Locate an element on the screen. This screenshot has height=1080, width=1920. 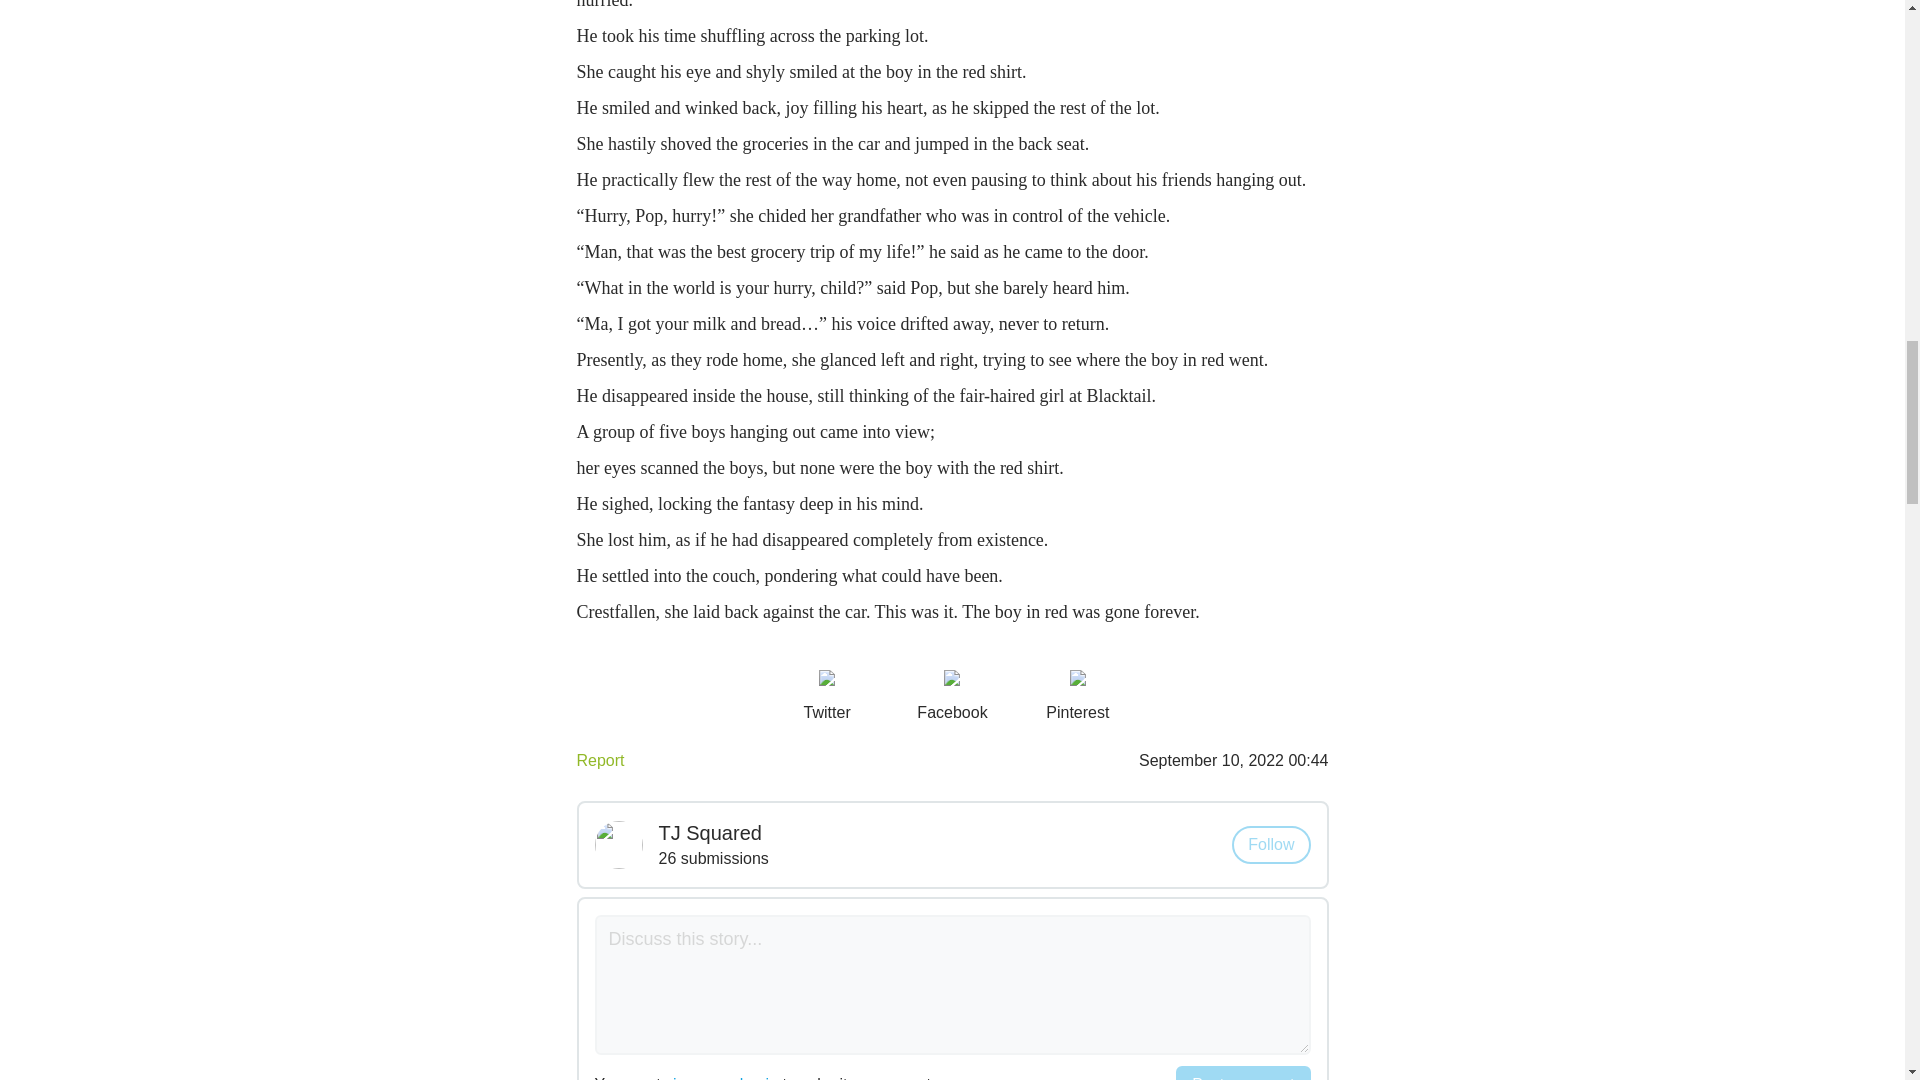
Post comment is located at coordinates (1242, 1072).